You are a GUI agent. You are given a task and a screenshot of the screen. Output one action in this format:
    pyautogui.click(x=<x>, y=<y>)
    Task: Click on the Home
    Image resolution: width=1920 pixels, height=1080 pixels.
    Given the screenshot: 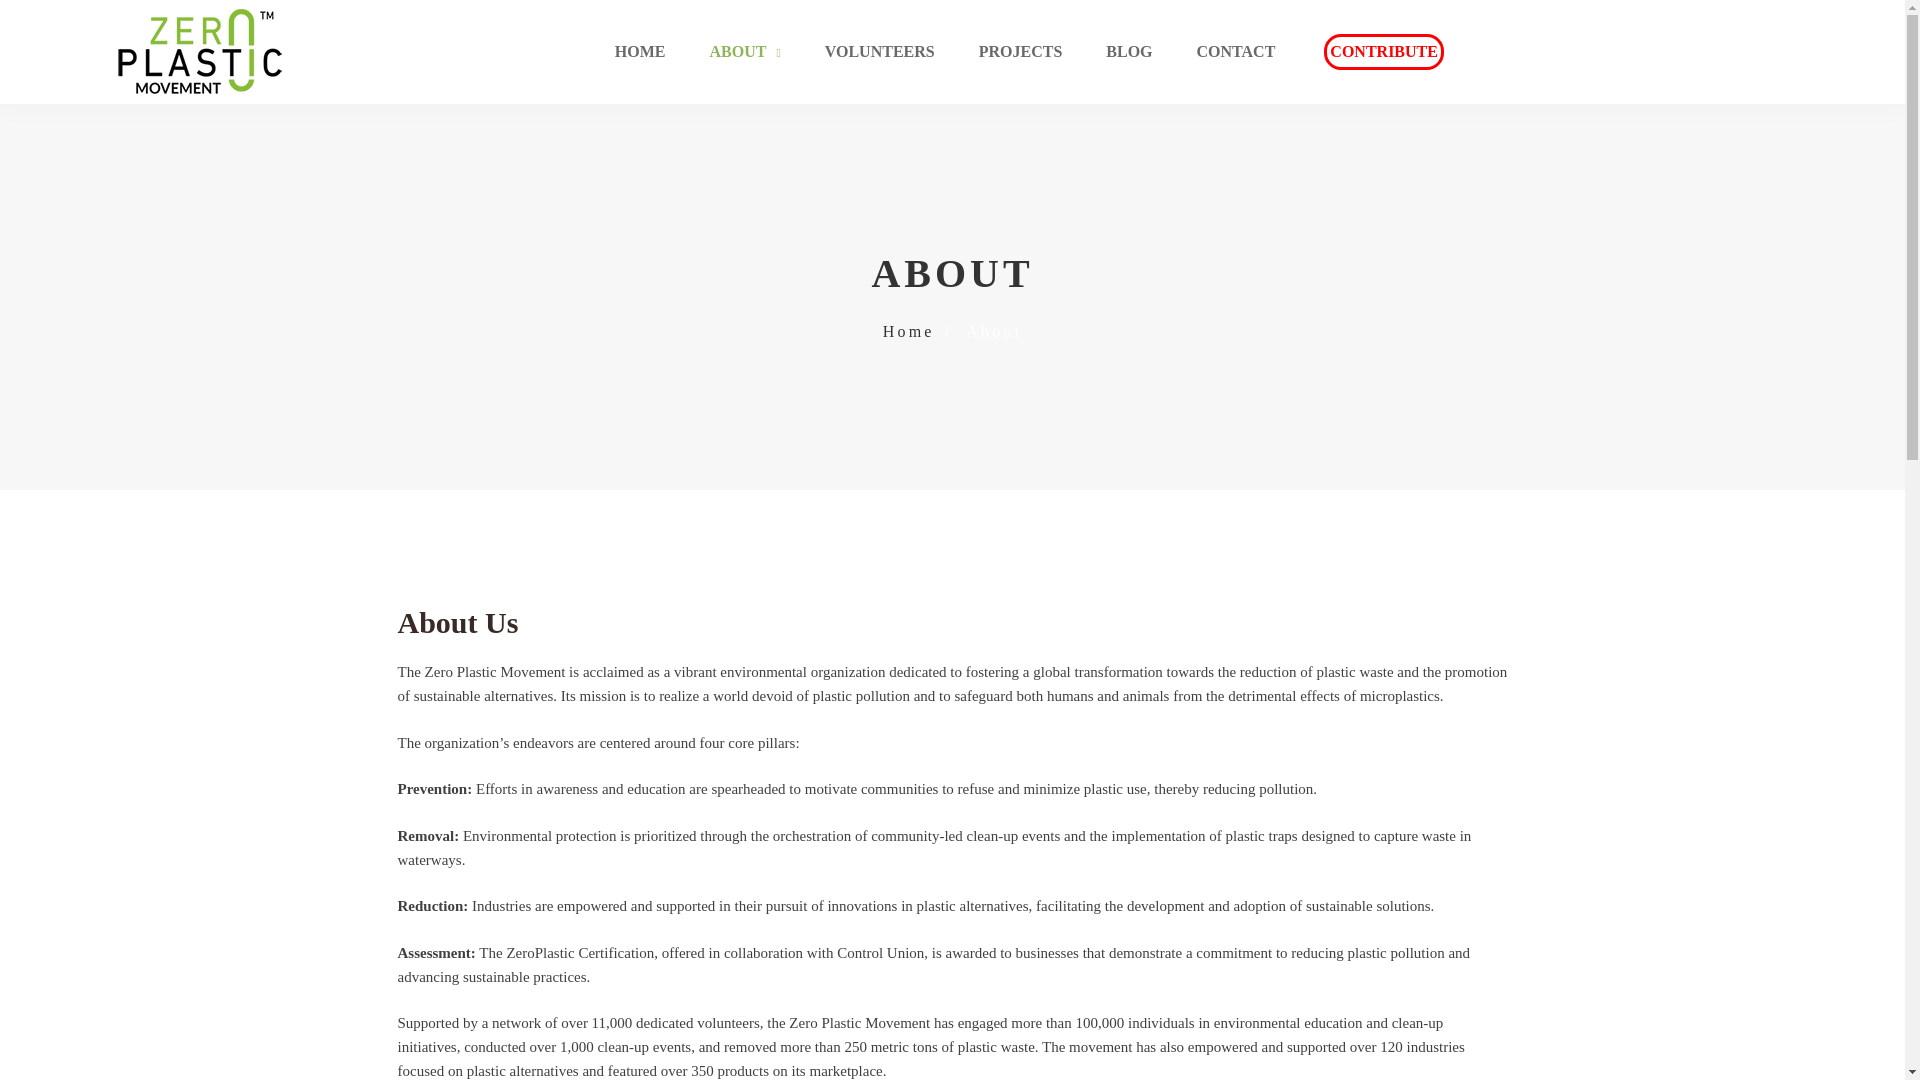 What is the action you would take?
    pyautogui.click(x=909, y=331)
    